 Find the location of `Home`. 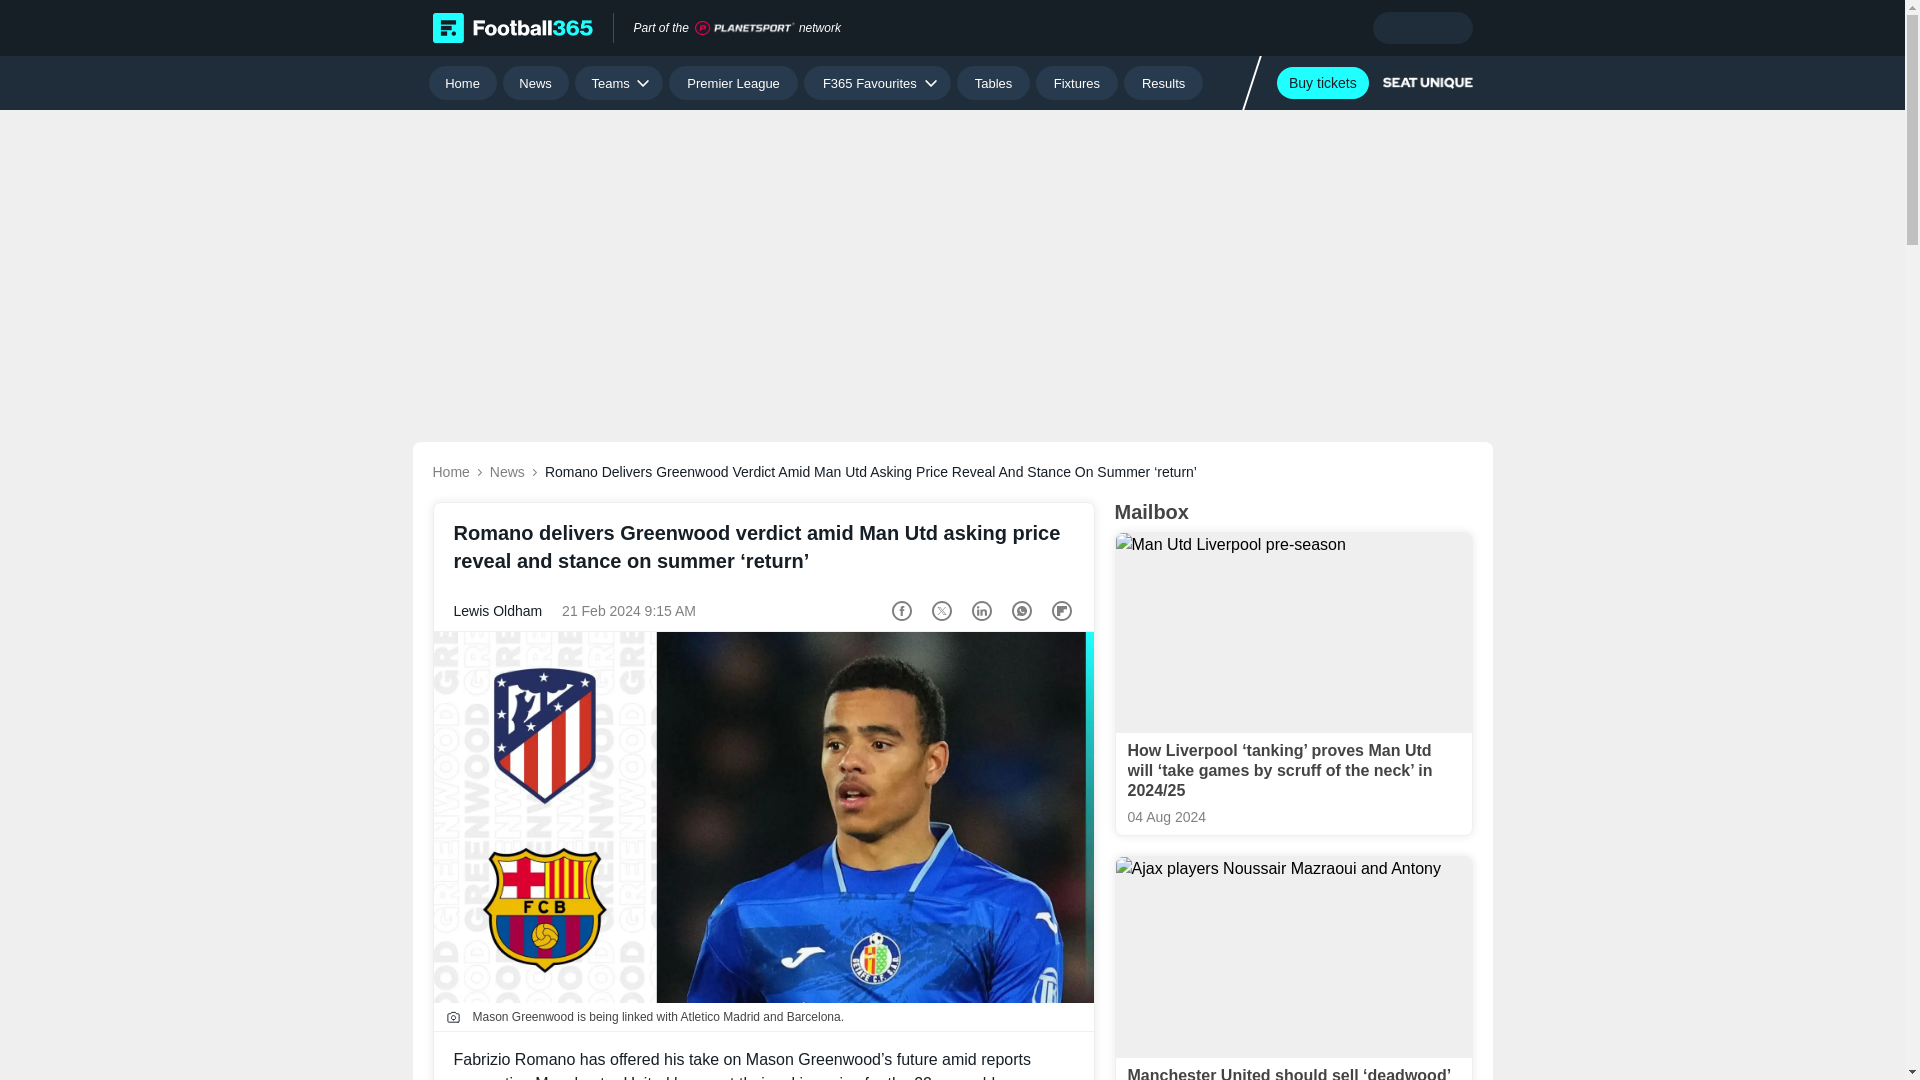

Home is located at coordinates (462, 82).